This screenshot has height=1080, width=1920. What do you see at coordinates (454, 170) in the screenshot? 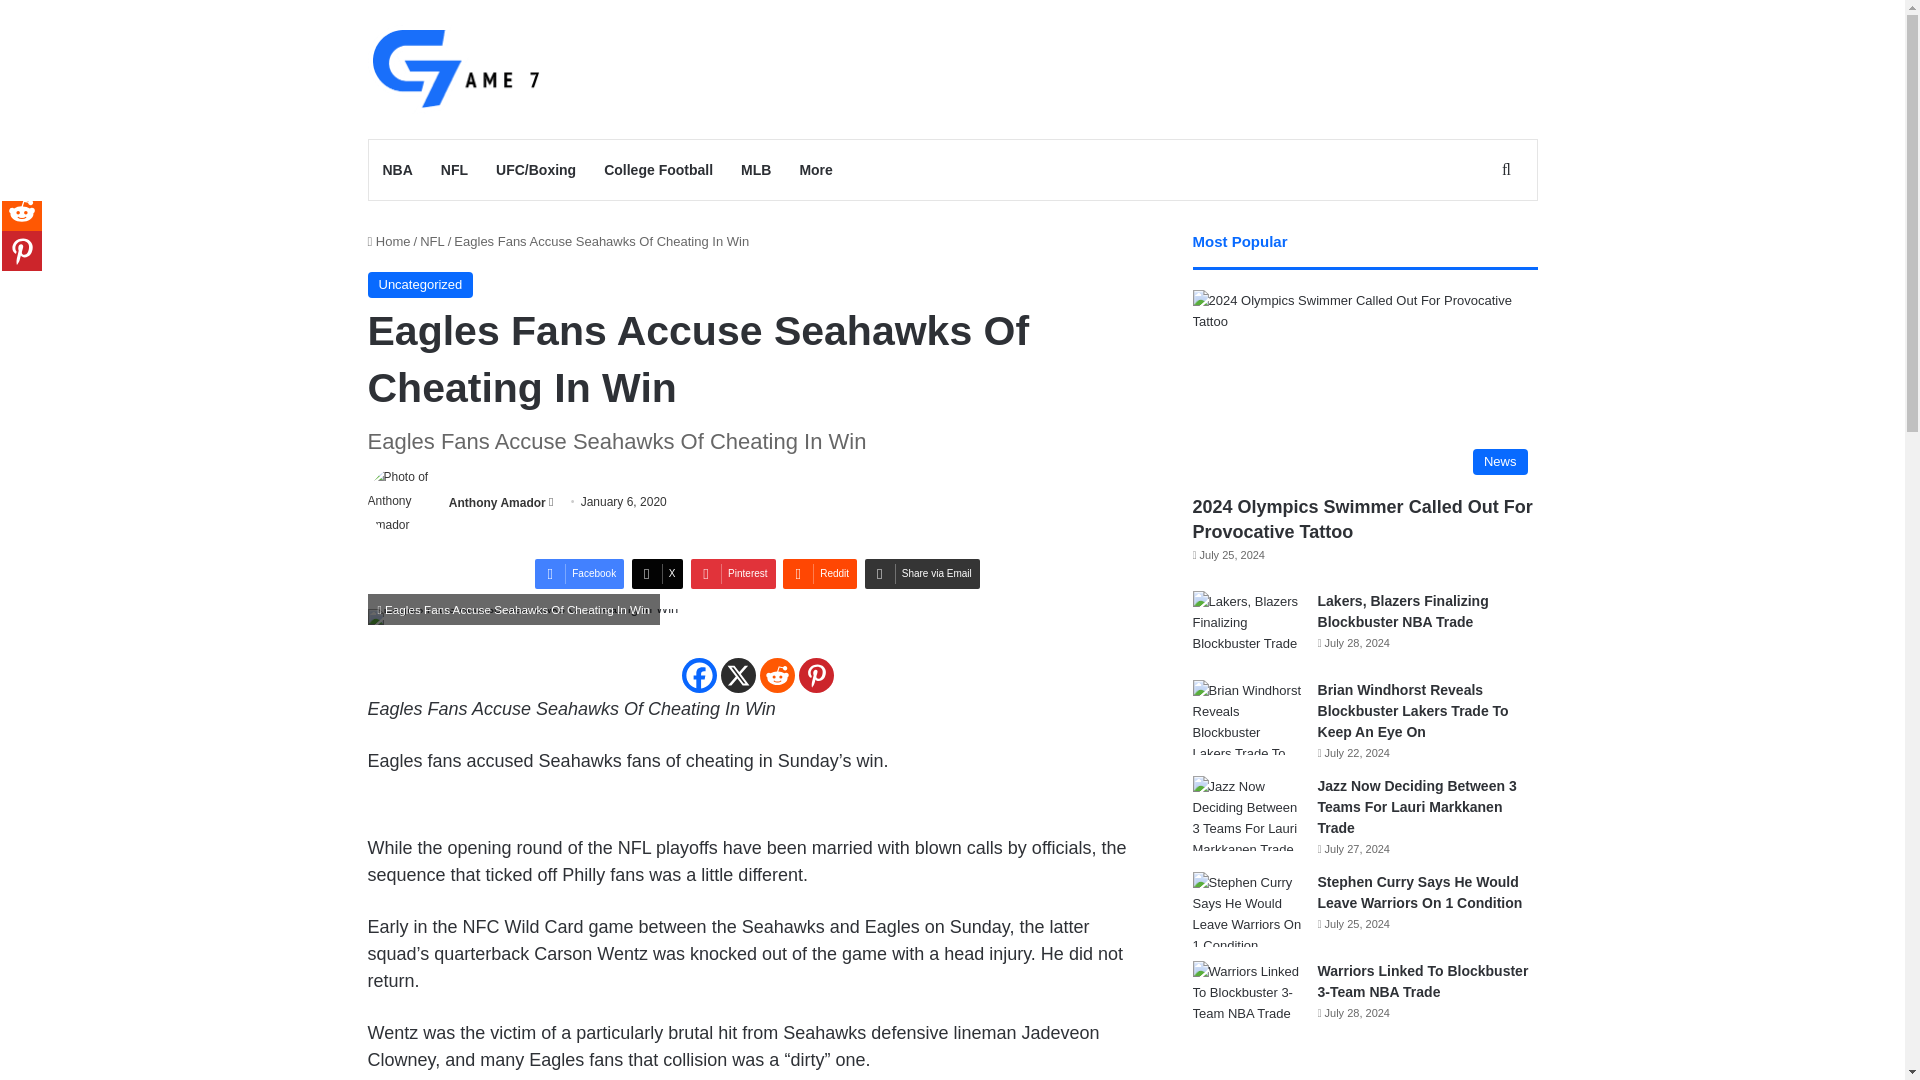
I see `NFL` at bounding box center [454, 170].